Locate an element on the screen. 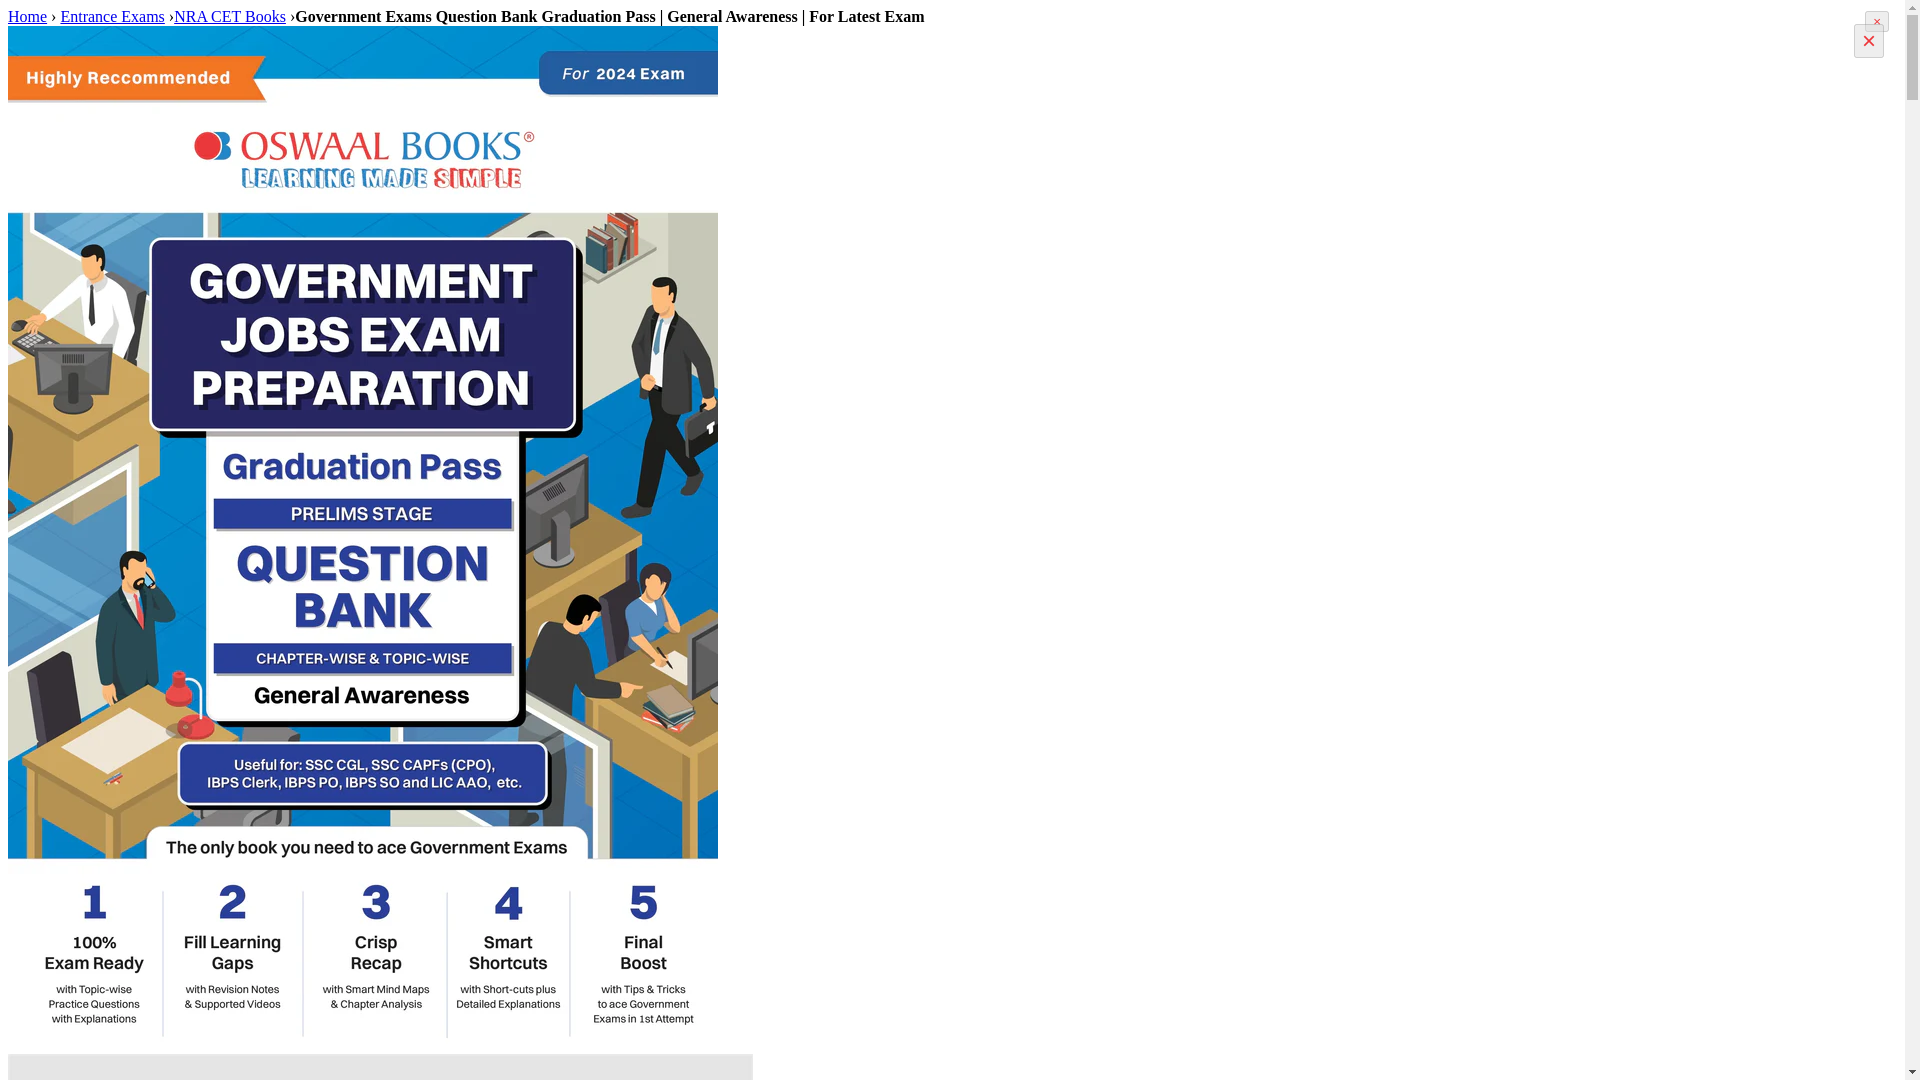 This screenshot has height=1080, width=1920. NRA CET Books is located at coordinates (230, 16).